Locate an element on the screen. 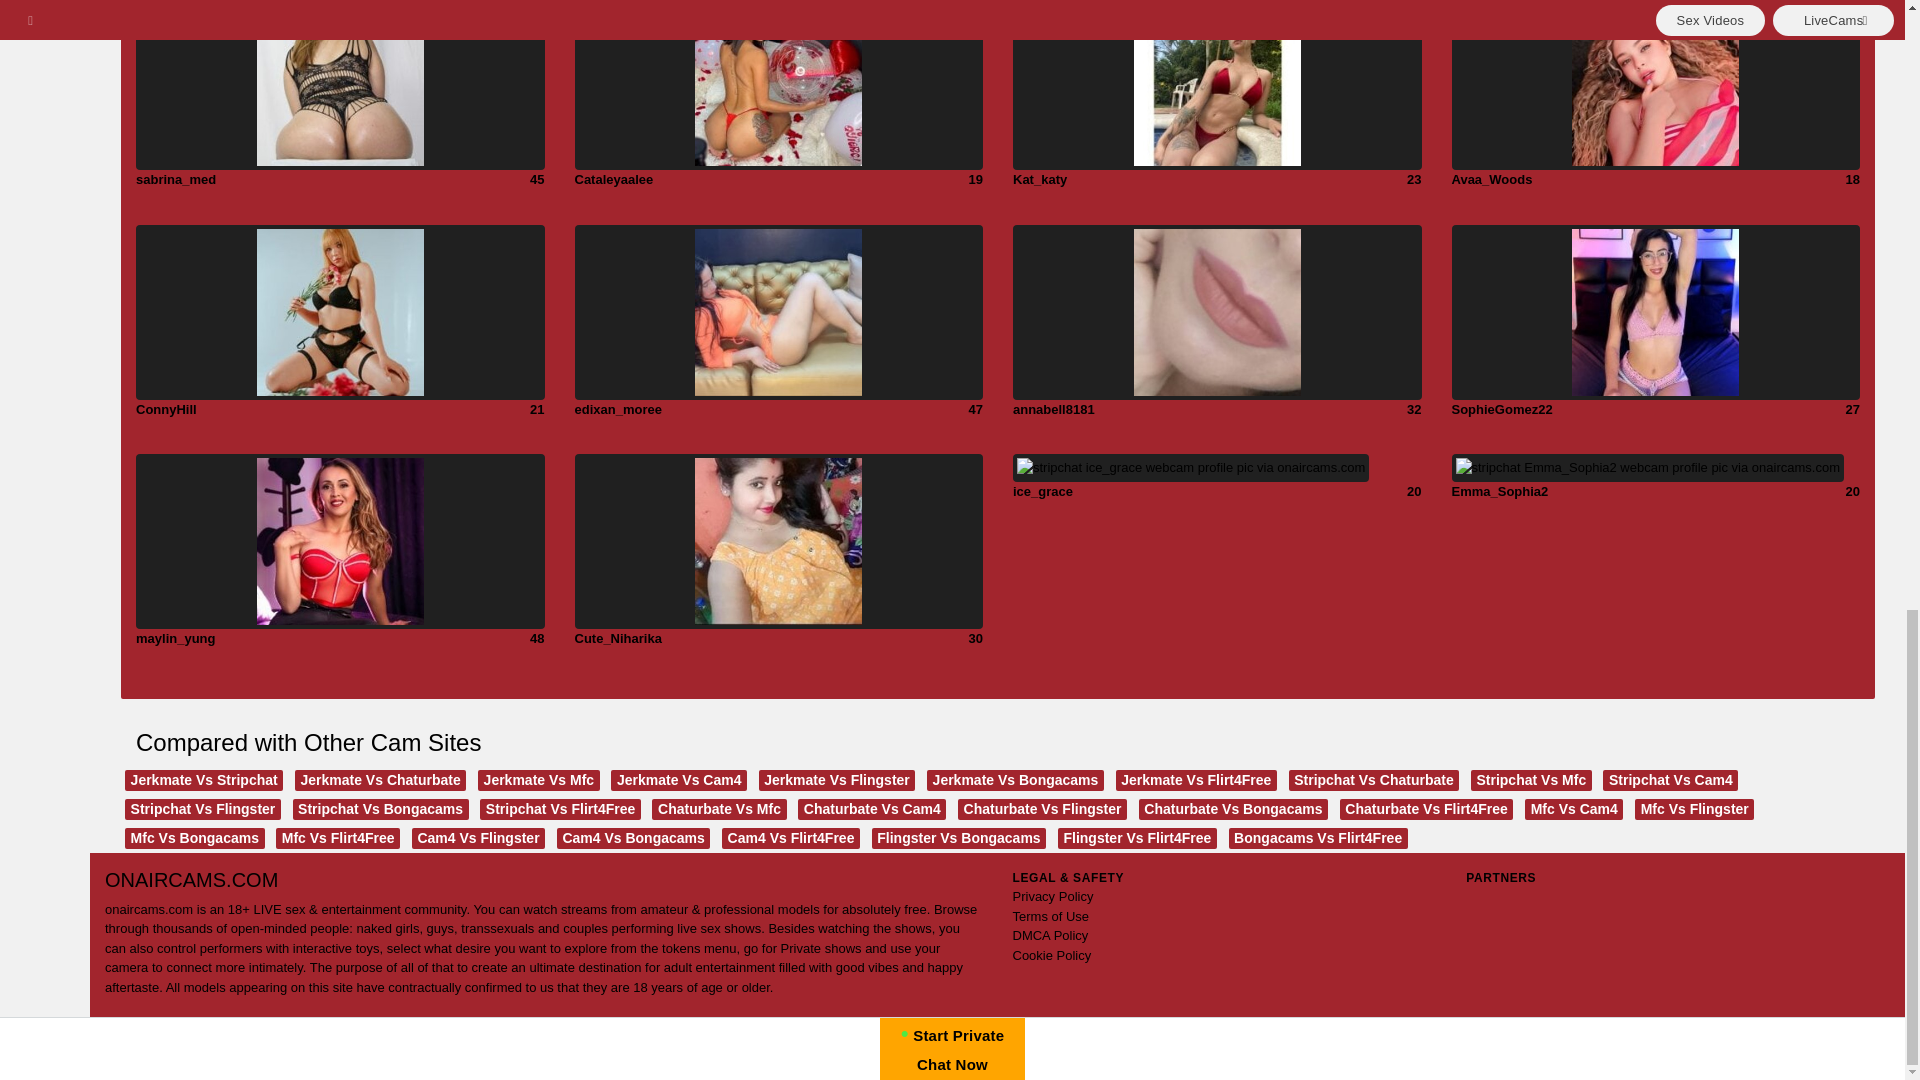  Compare Stripchat vs CAM4 is located at coordinates (1670, 780).